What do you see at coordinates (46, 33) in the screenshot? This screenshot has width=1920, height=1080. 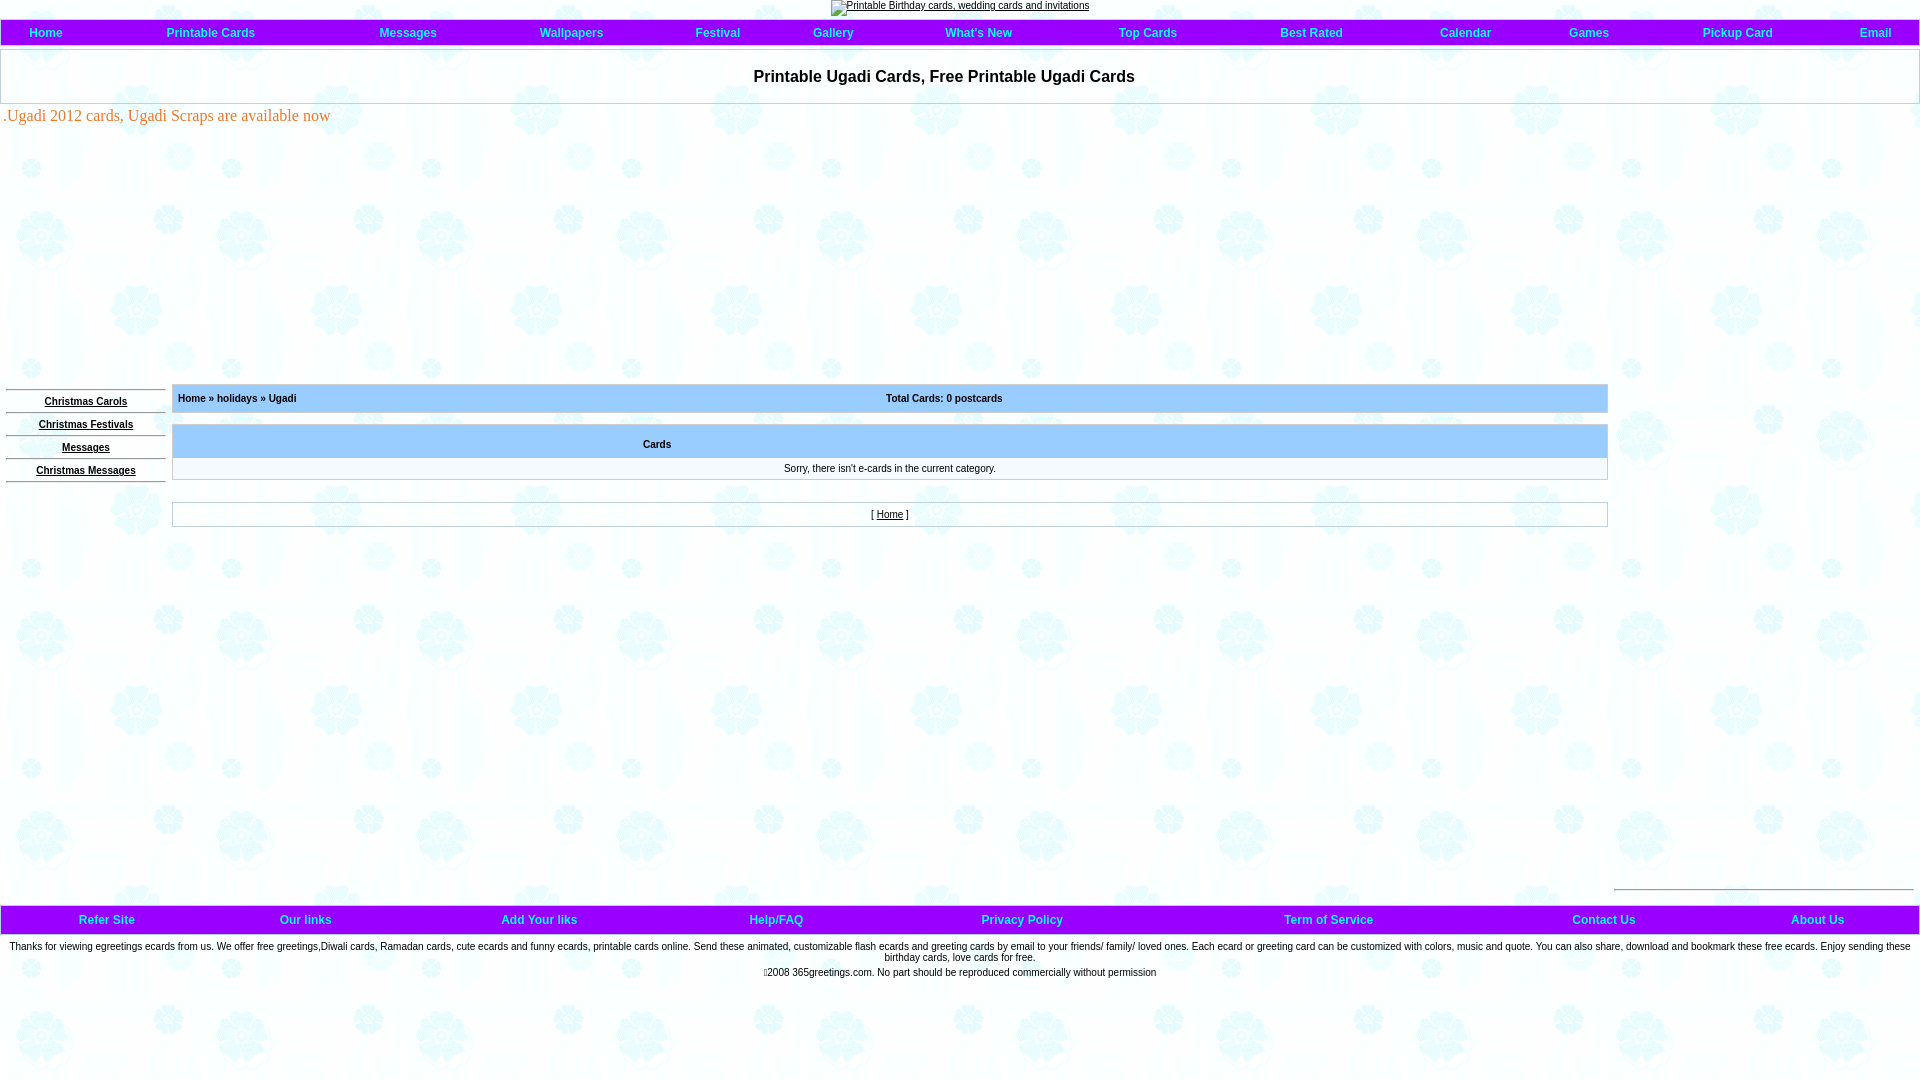 I see `Home` at bounding box center [46, 33].